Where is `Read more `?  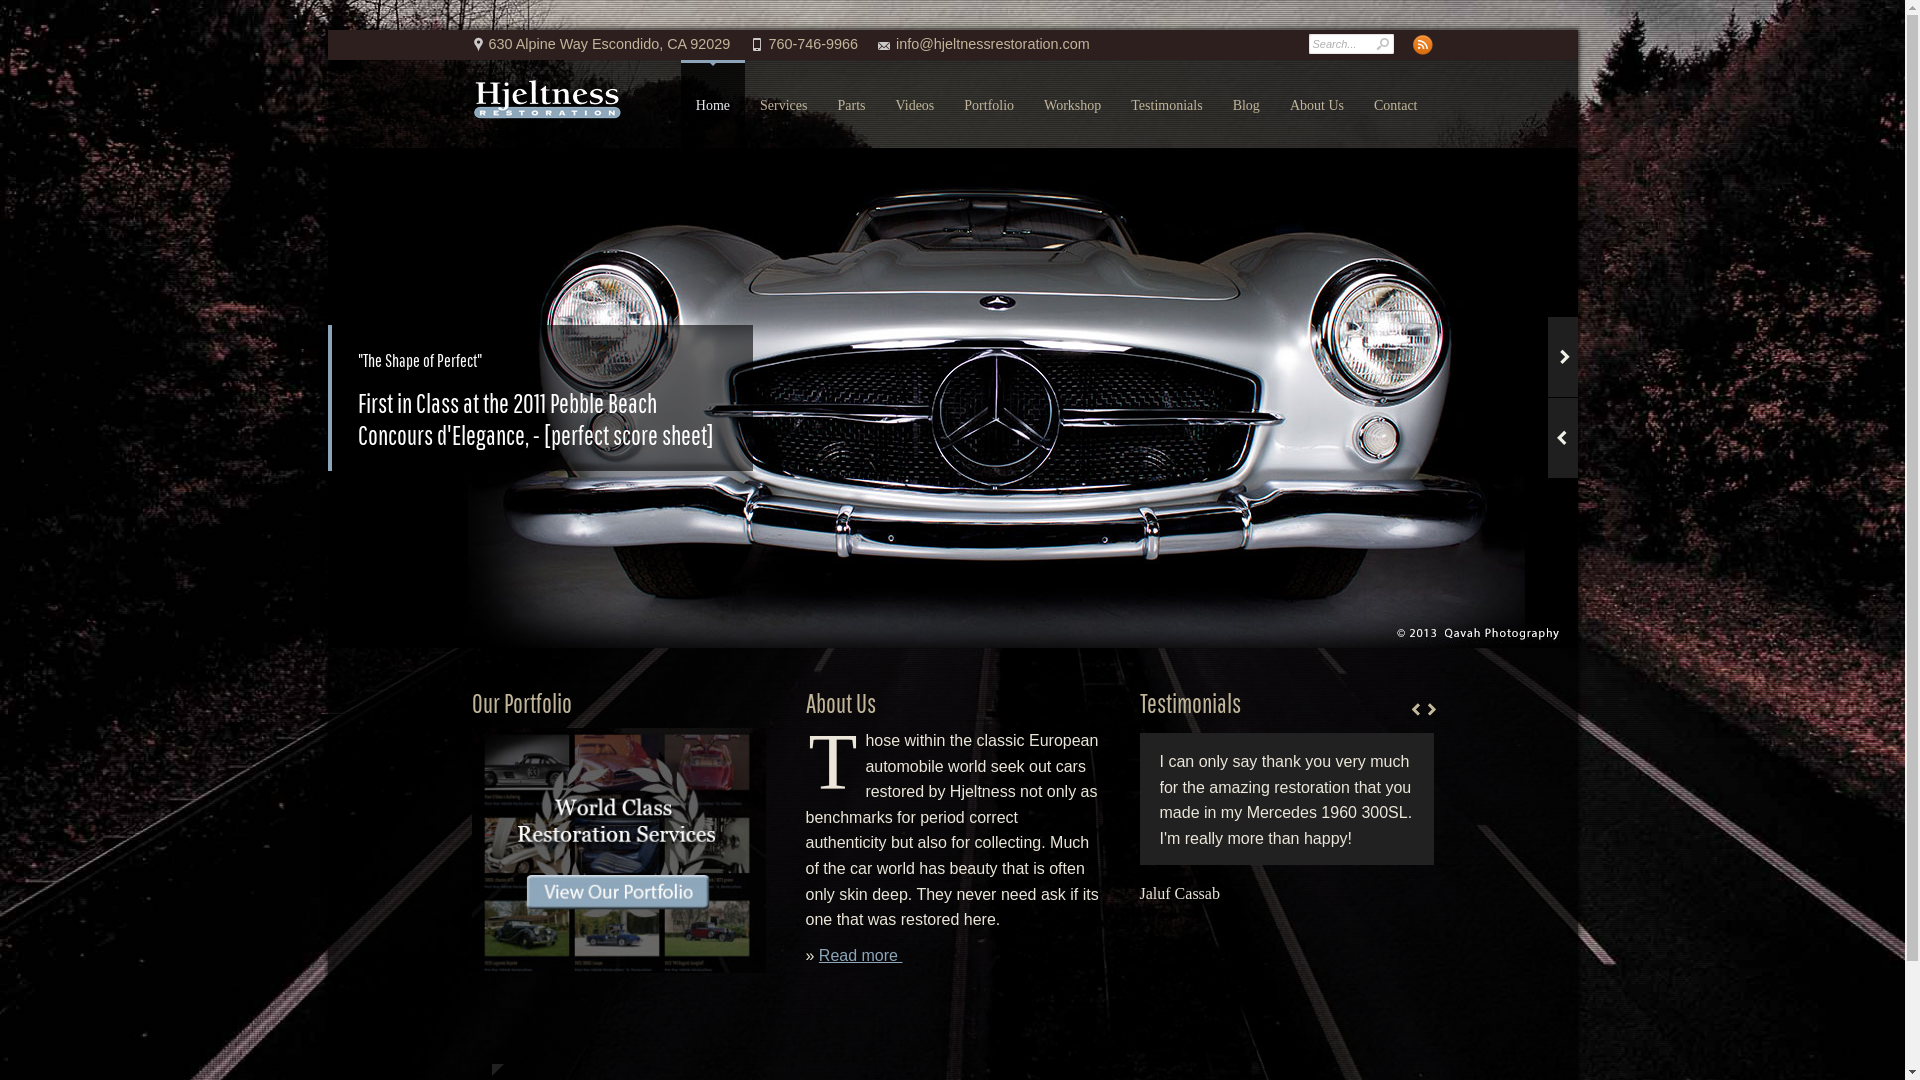 Read more  is located at coordinates (861, 956).